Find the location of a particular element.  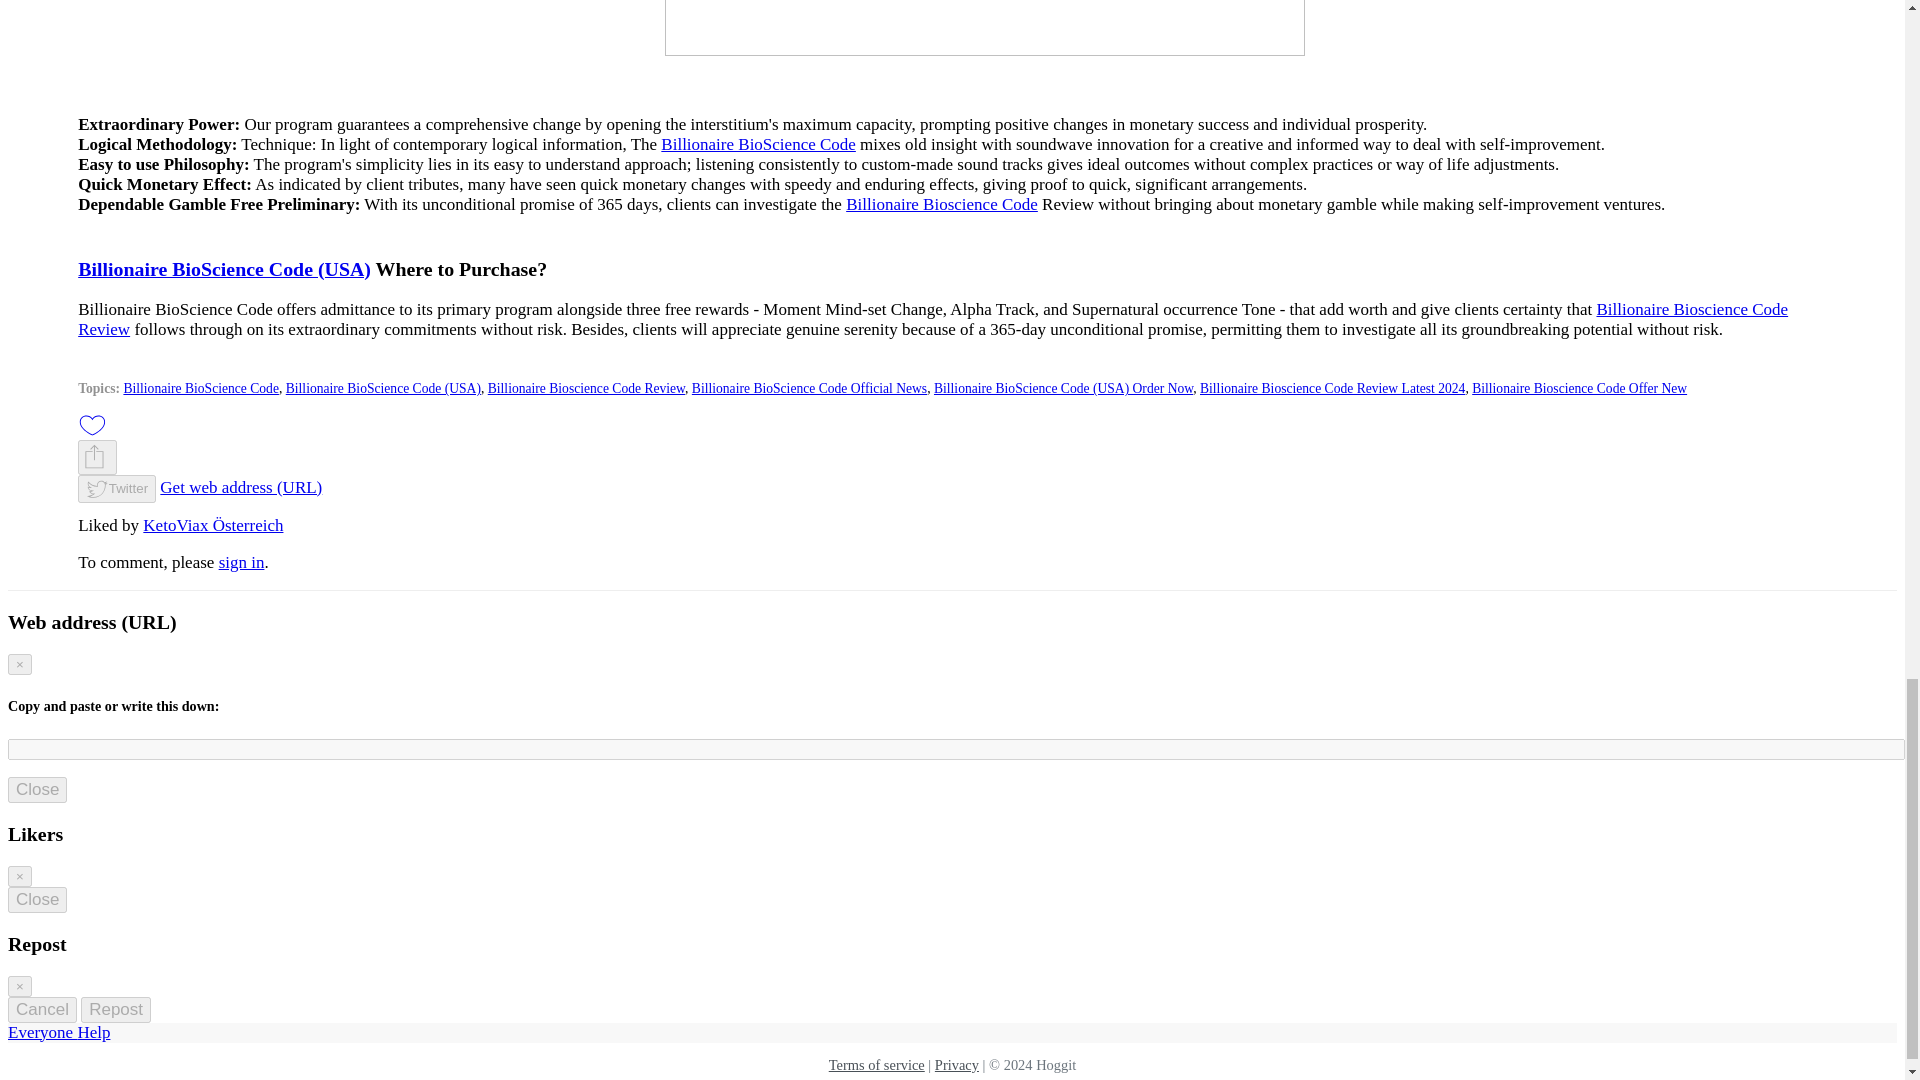

Like is located at coordinates (92, 425).